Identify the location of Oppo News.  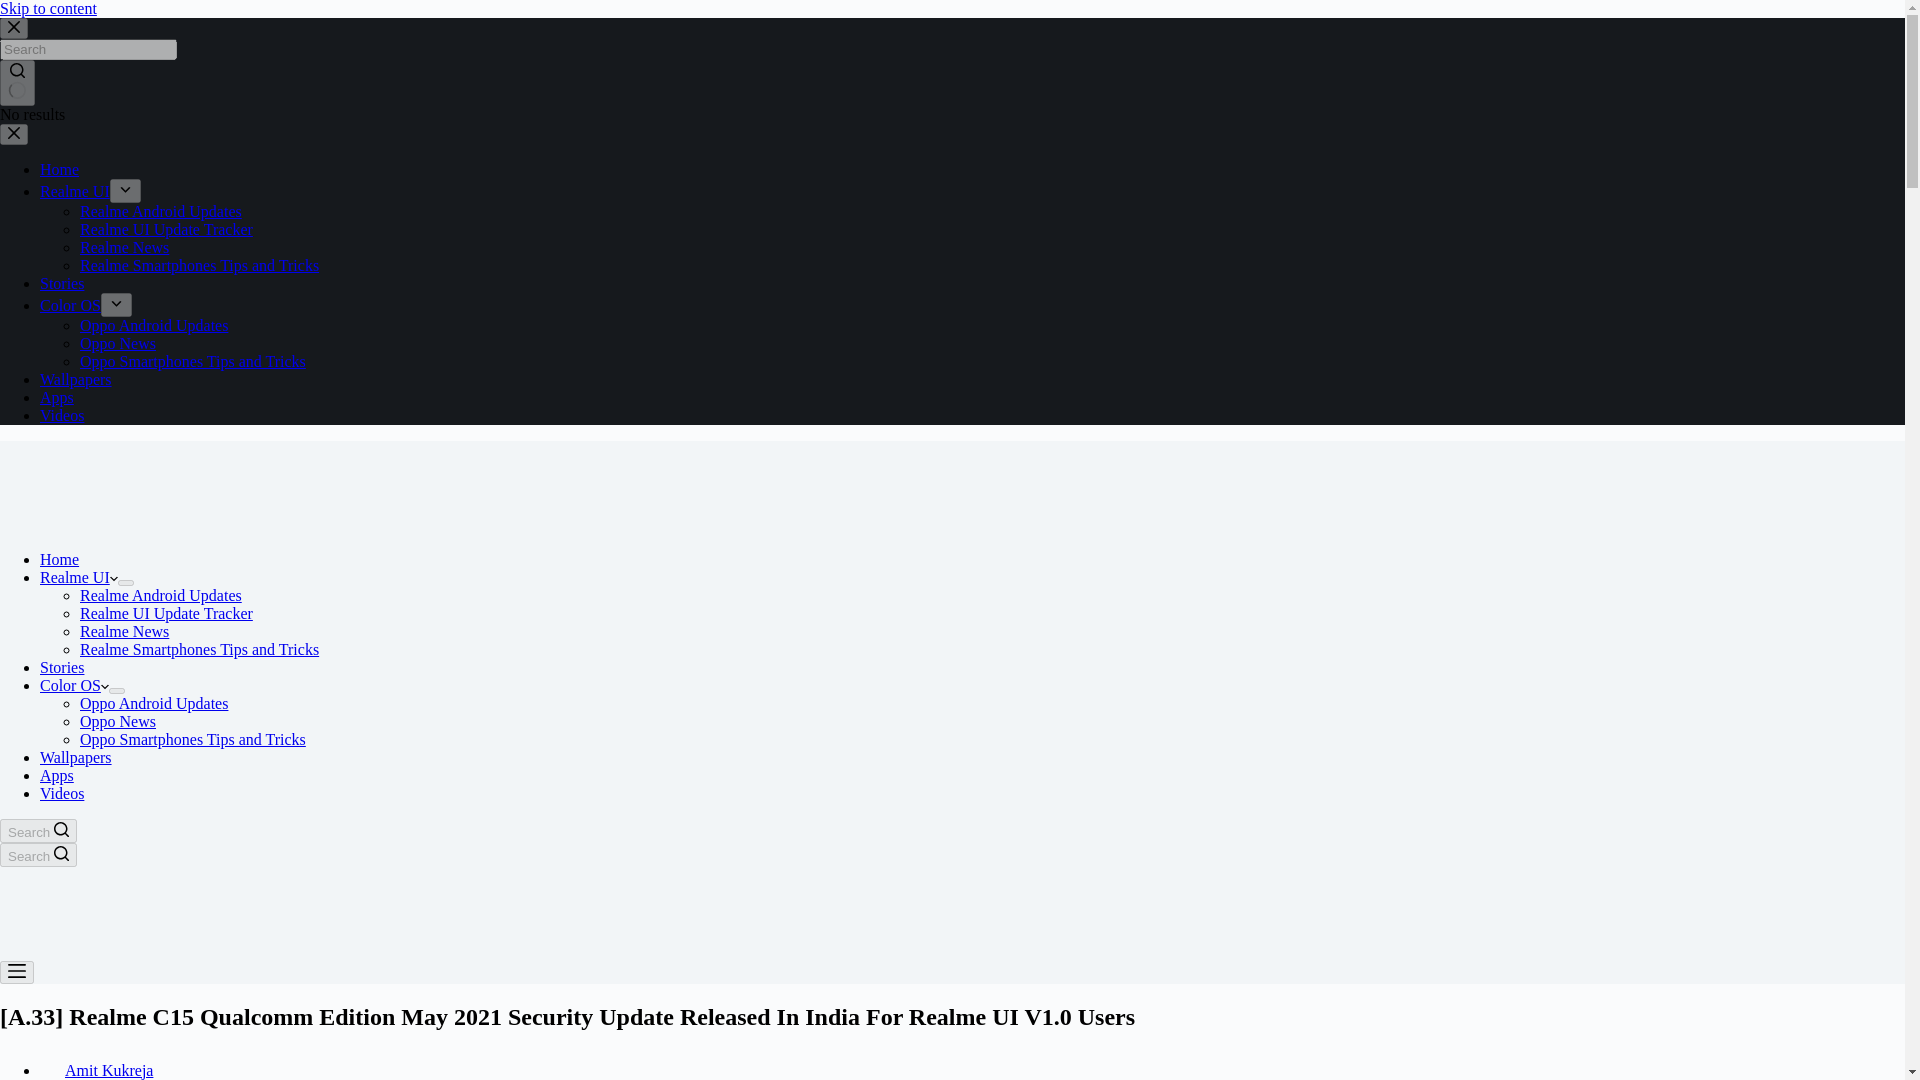
(118, 343).